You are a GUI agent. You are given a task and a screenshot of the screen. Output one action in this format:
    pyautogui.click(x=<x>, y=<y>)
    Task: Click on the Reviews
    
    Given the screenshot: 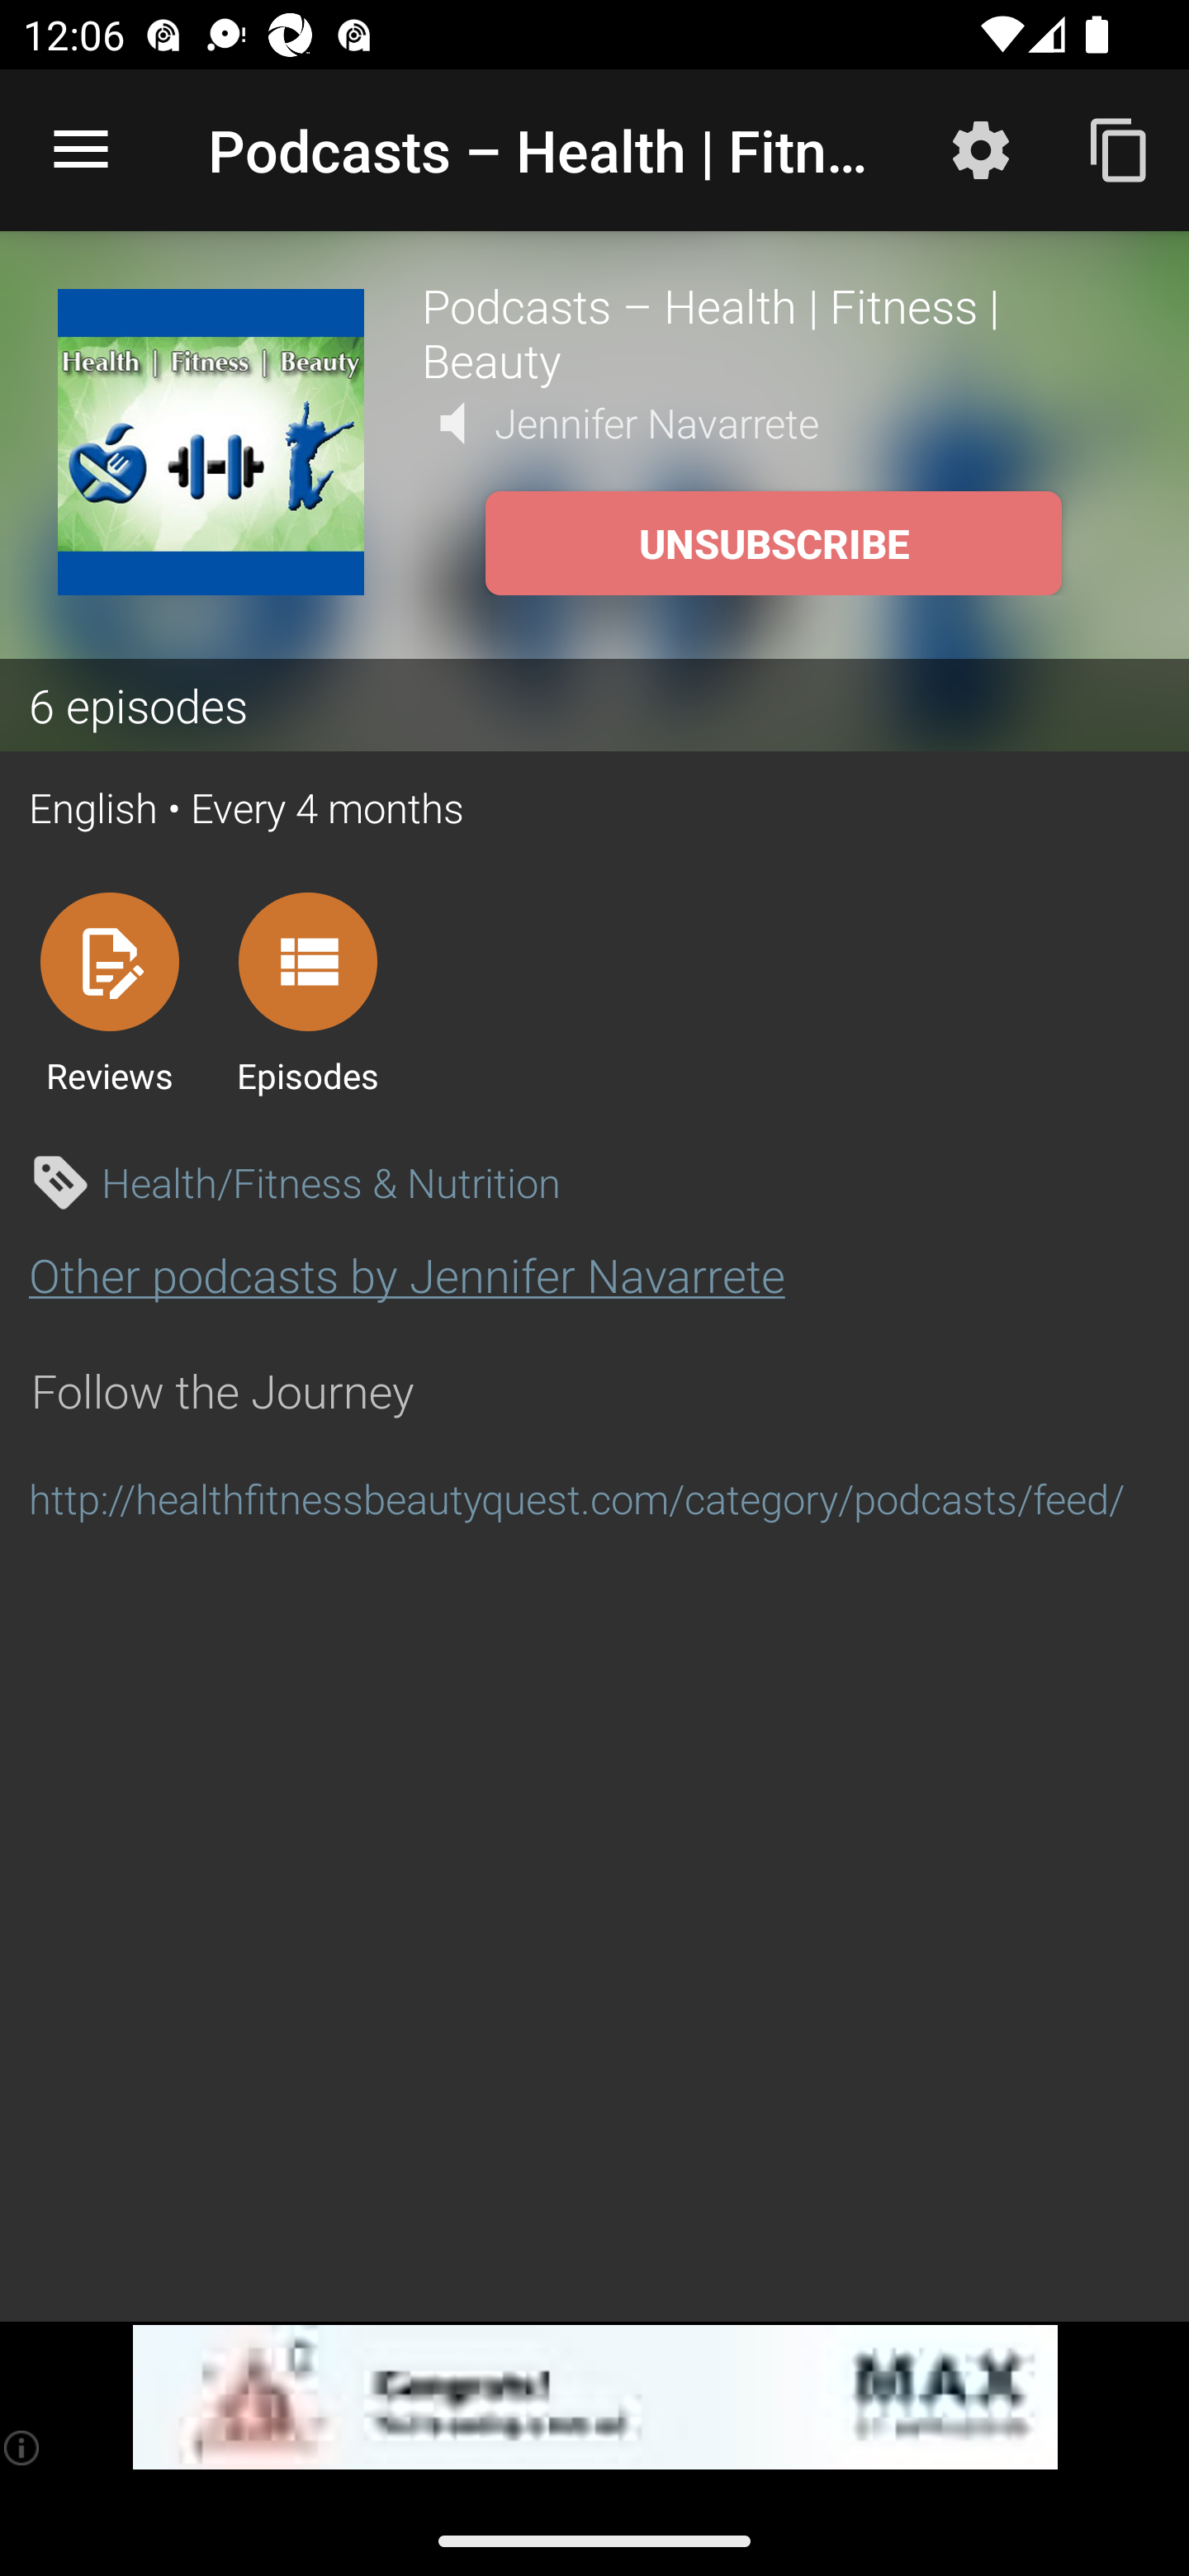 What is the action you would take?
    pyautogui.click(x=109, y=992)
    